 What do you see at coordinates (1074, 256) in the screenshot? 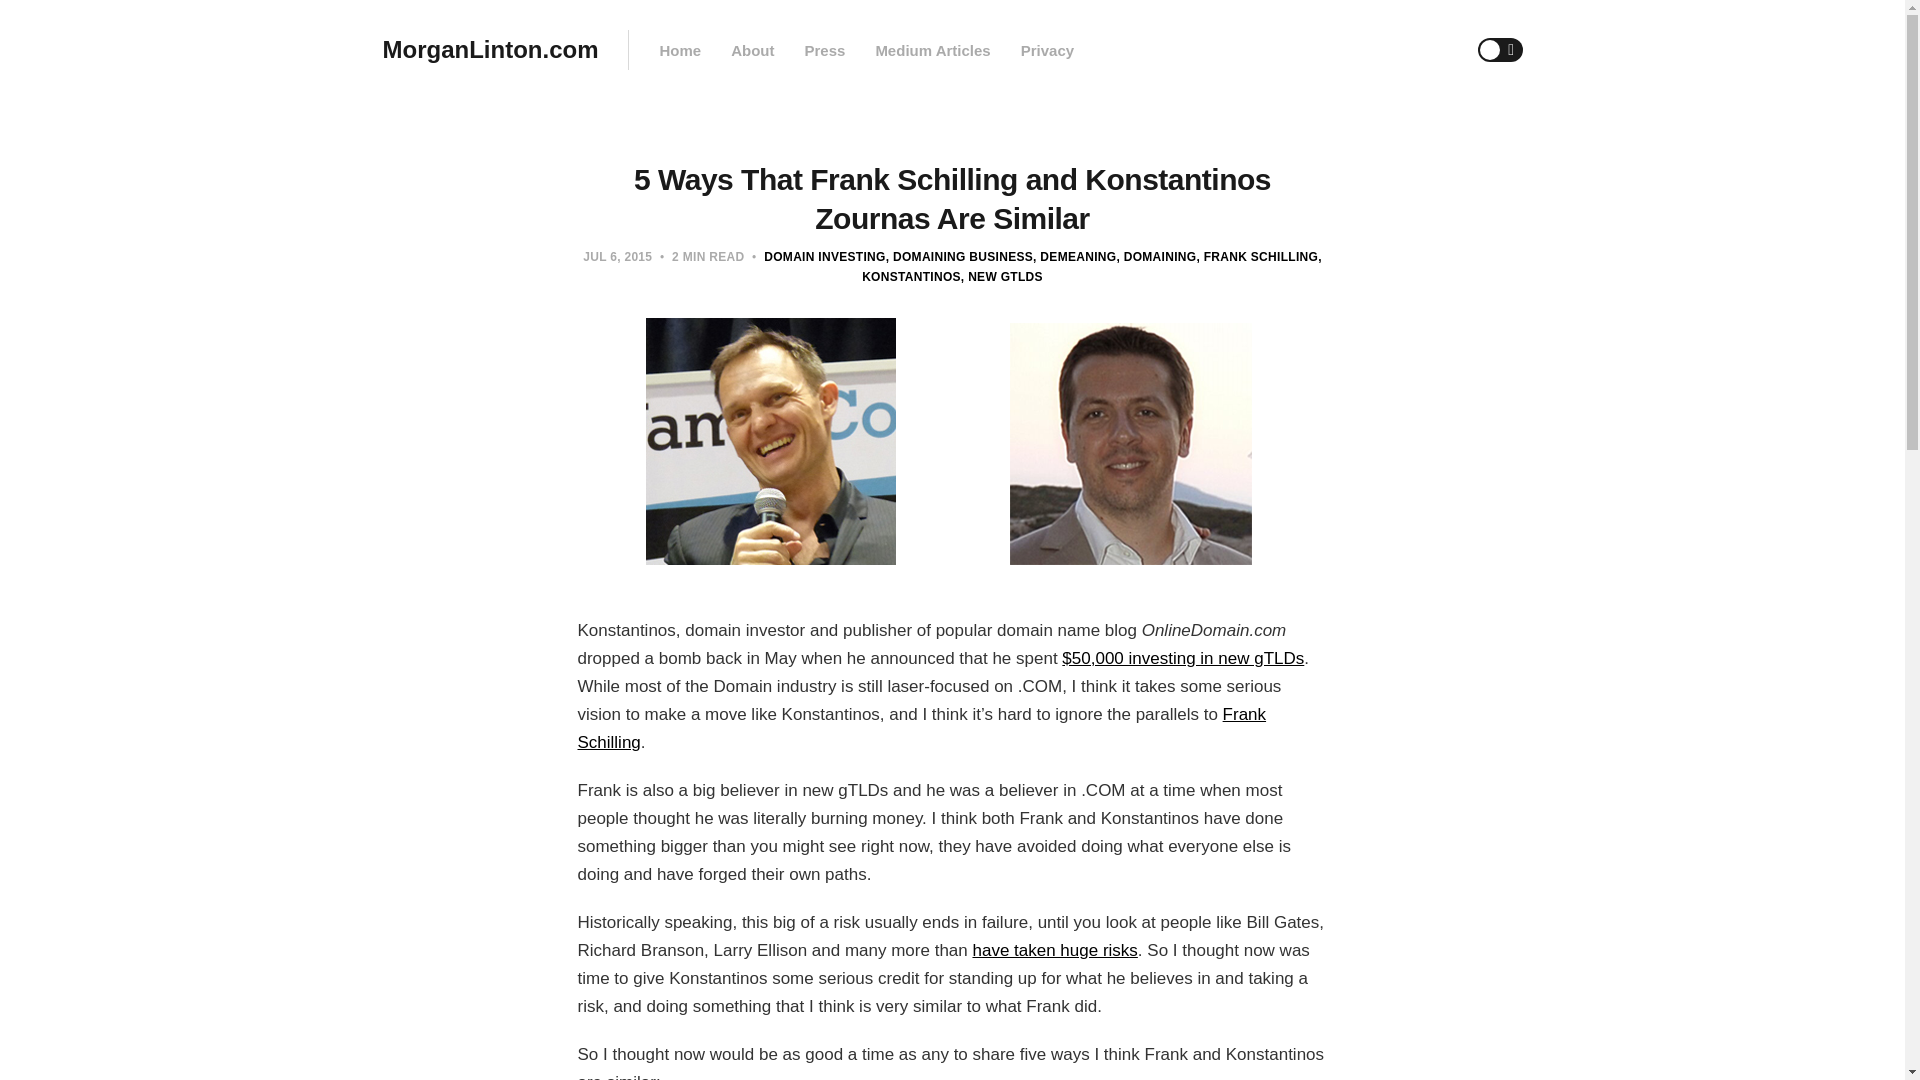
I see `demeaning` at bounding box center [1074, 256].